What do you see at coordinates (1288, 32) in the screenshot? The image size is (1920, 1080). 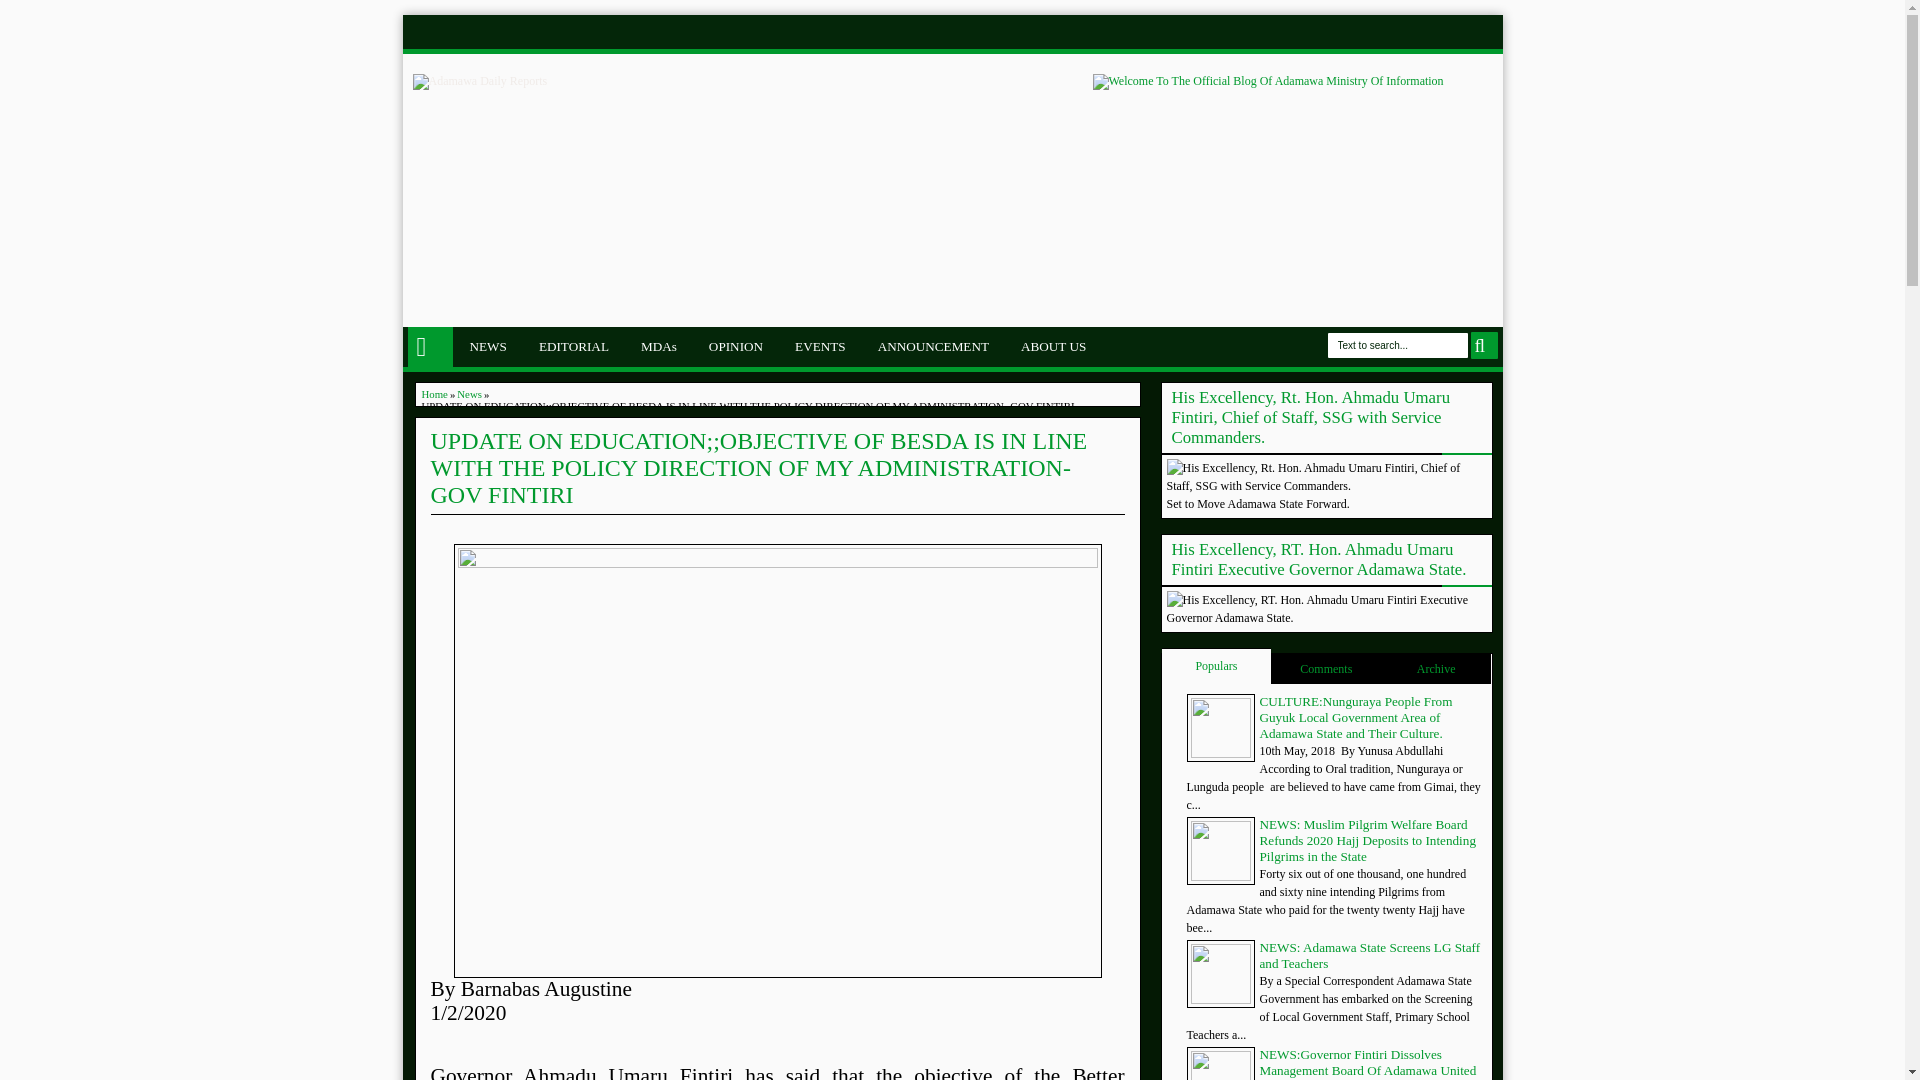 I see `facebook` at bounding box center [1288, 32].